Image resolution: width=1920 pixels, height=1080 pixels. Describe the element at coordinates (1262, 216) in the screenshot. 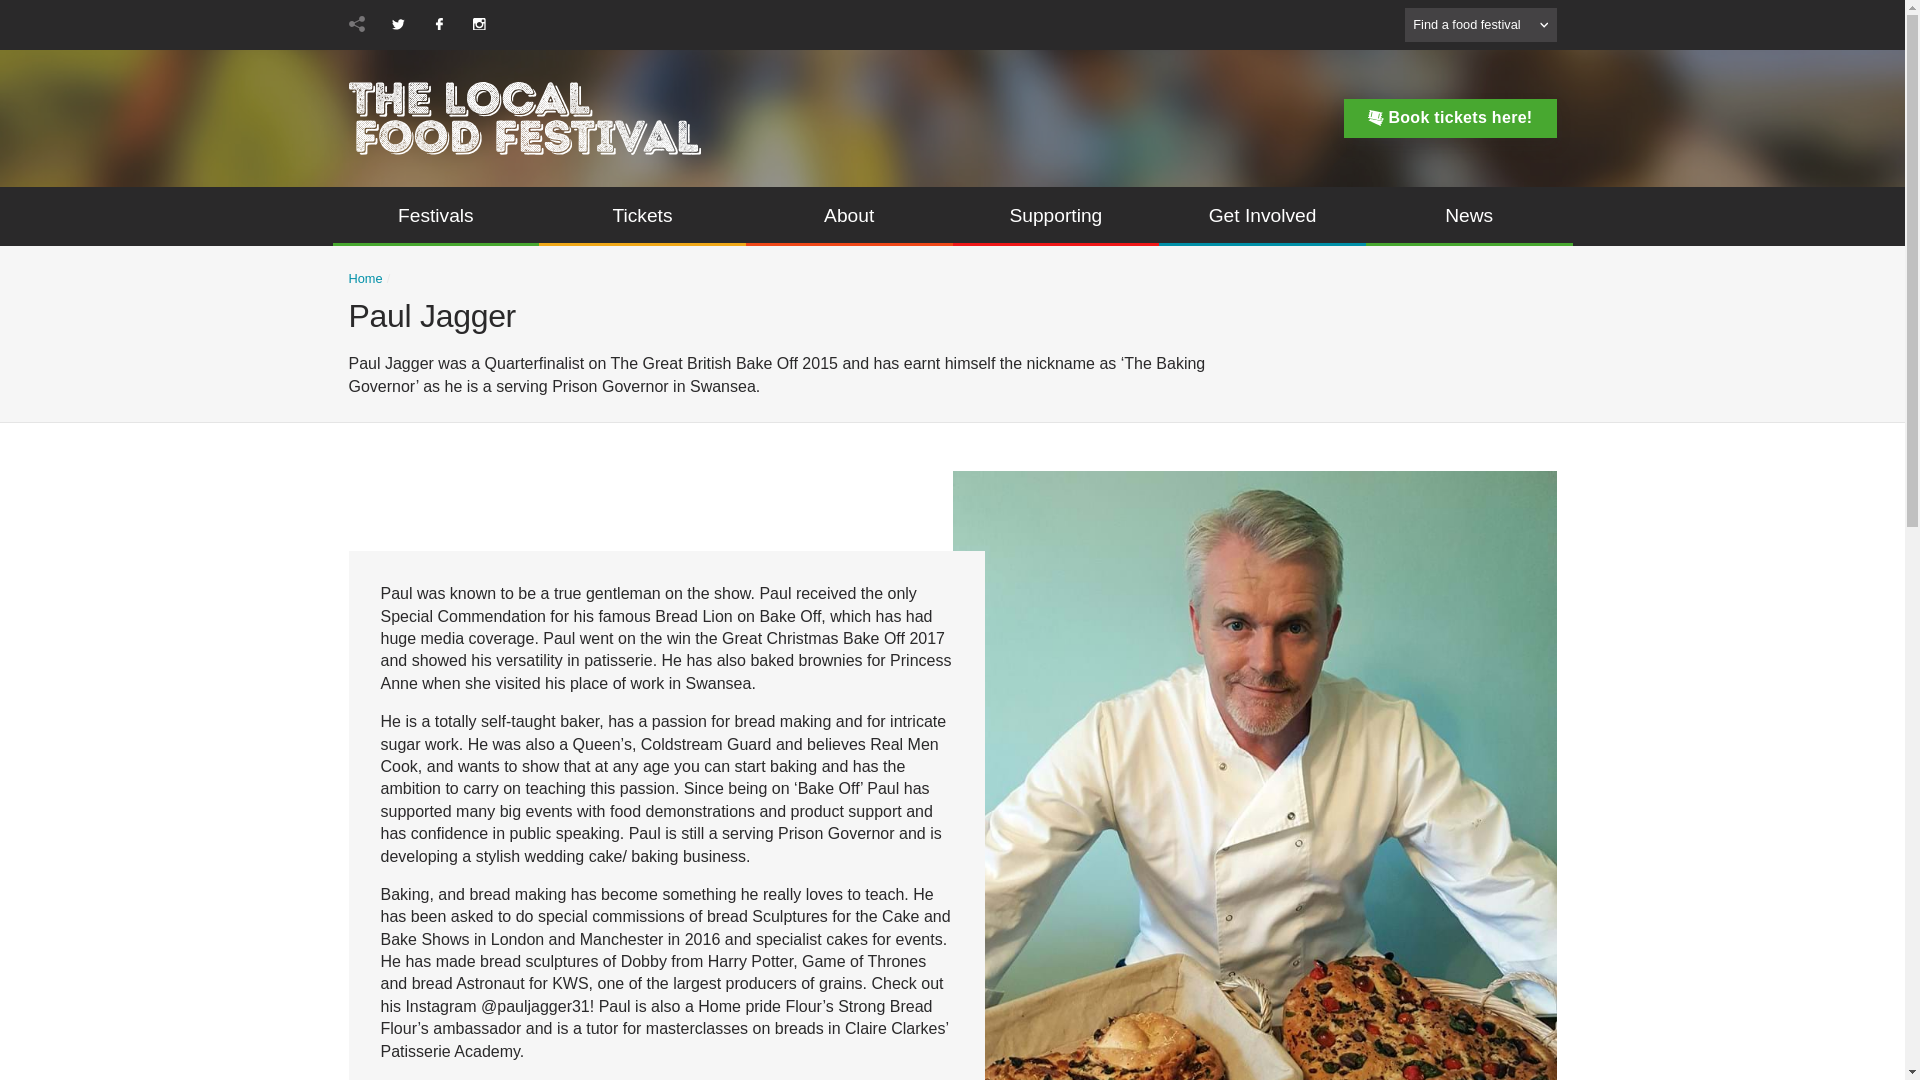

I see `Get Involved` at that location.